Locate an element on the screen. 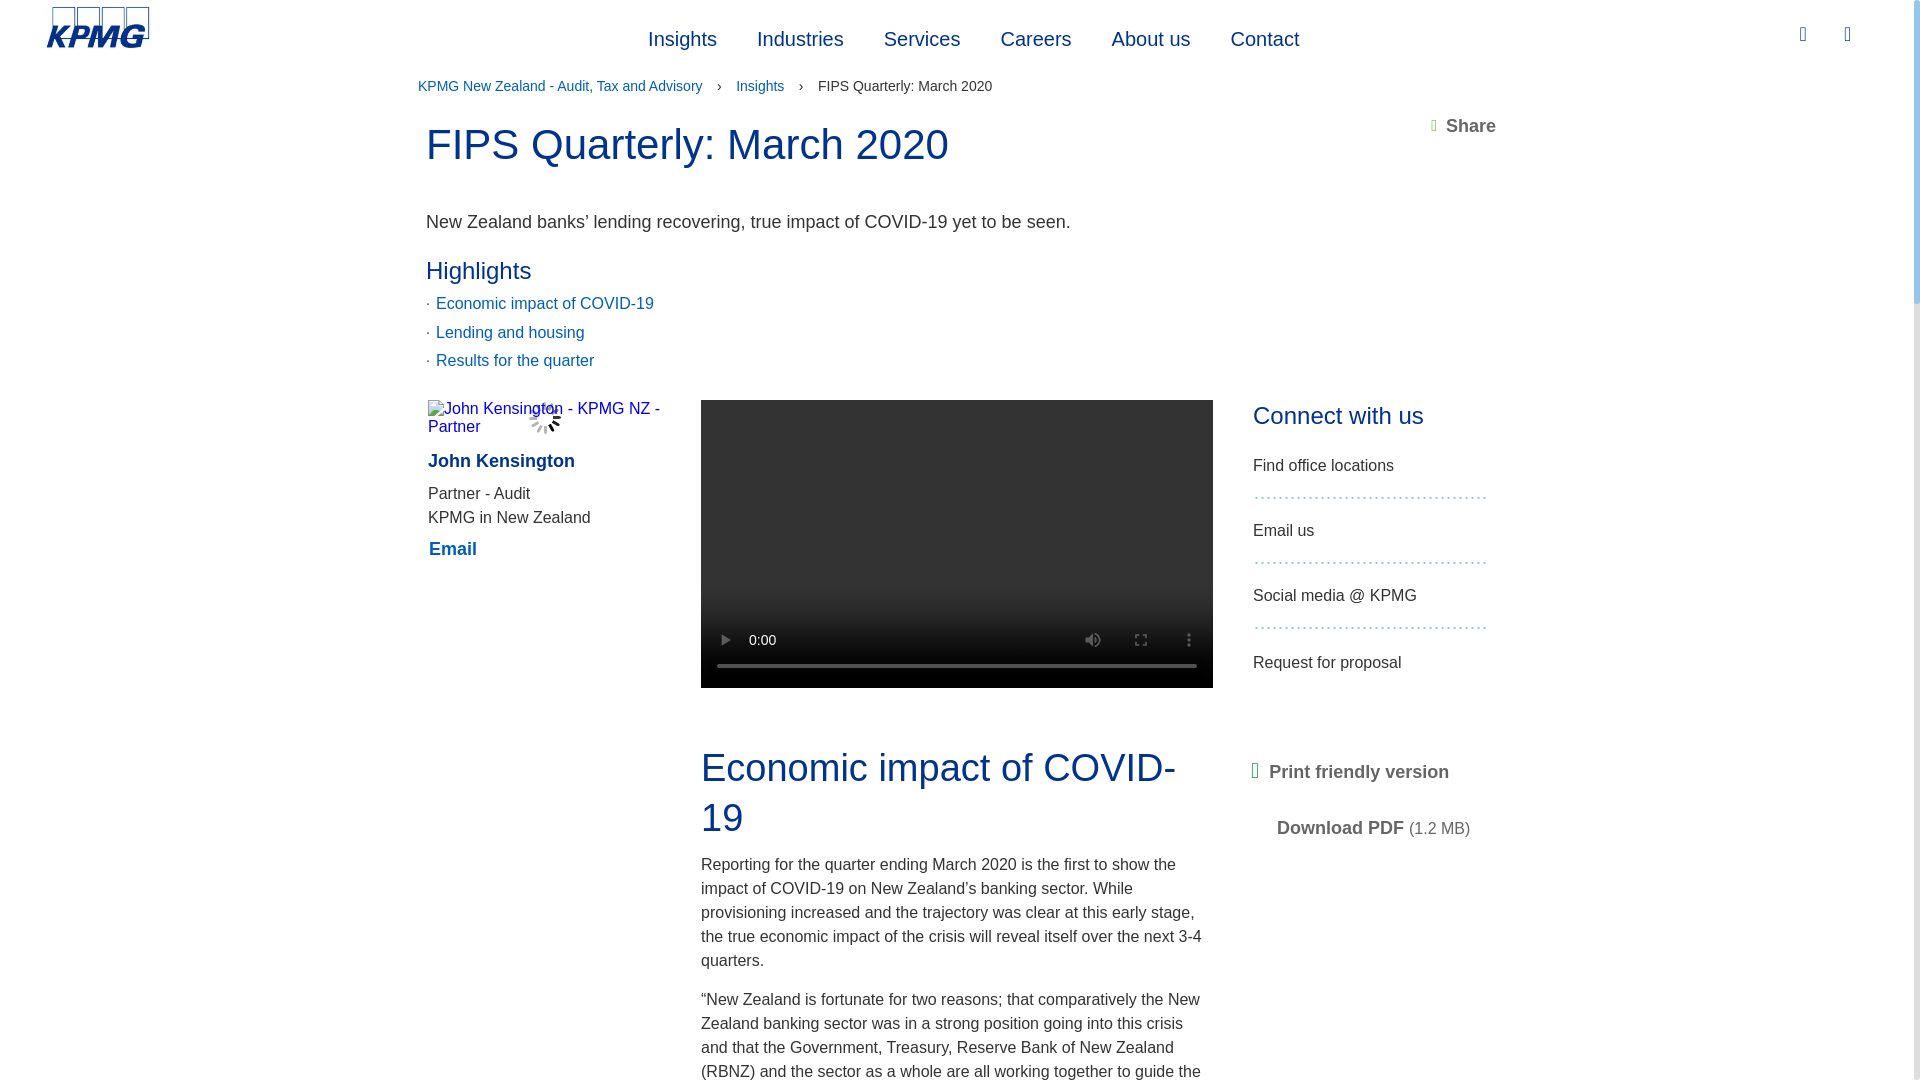 The image size is (1920, 1080). Email is located at coordinates (452, 548).